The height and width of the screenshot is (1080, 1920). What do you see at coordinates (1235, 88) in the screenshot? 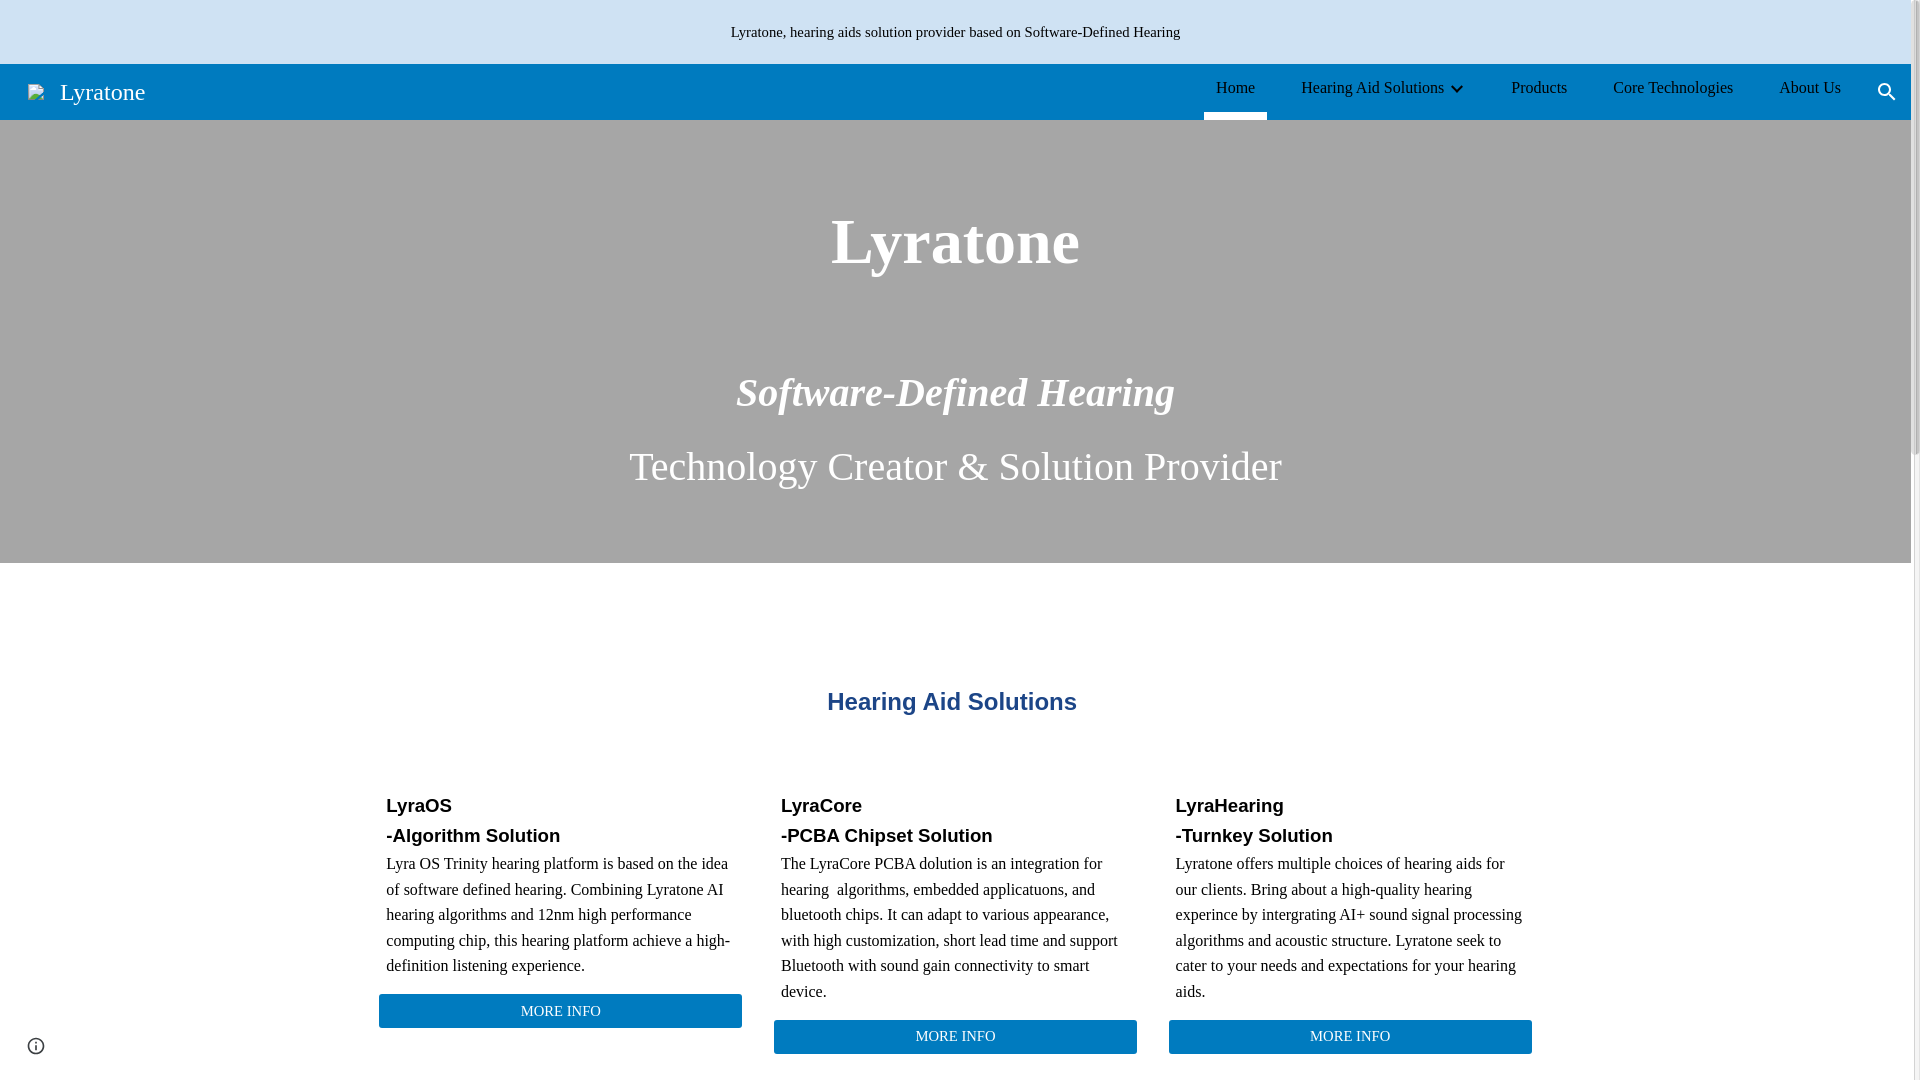
I see `Home` at bounding box center [1235, 88].